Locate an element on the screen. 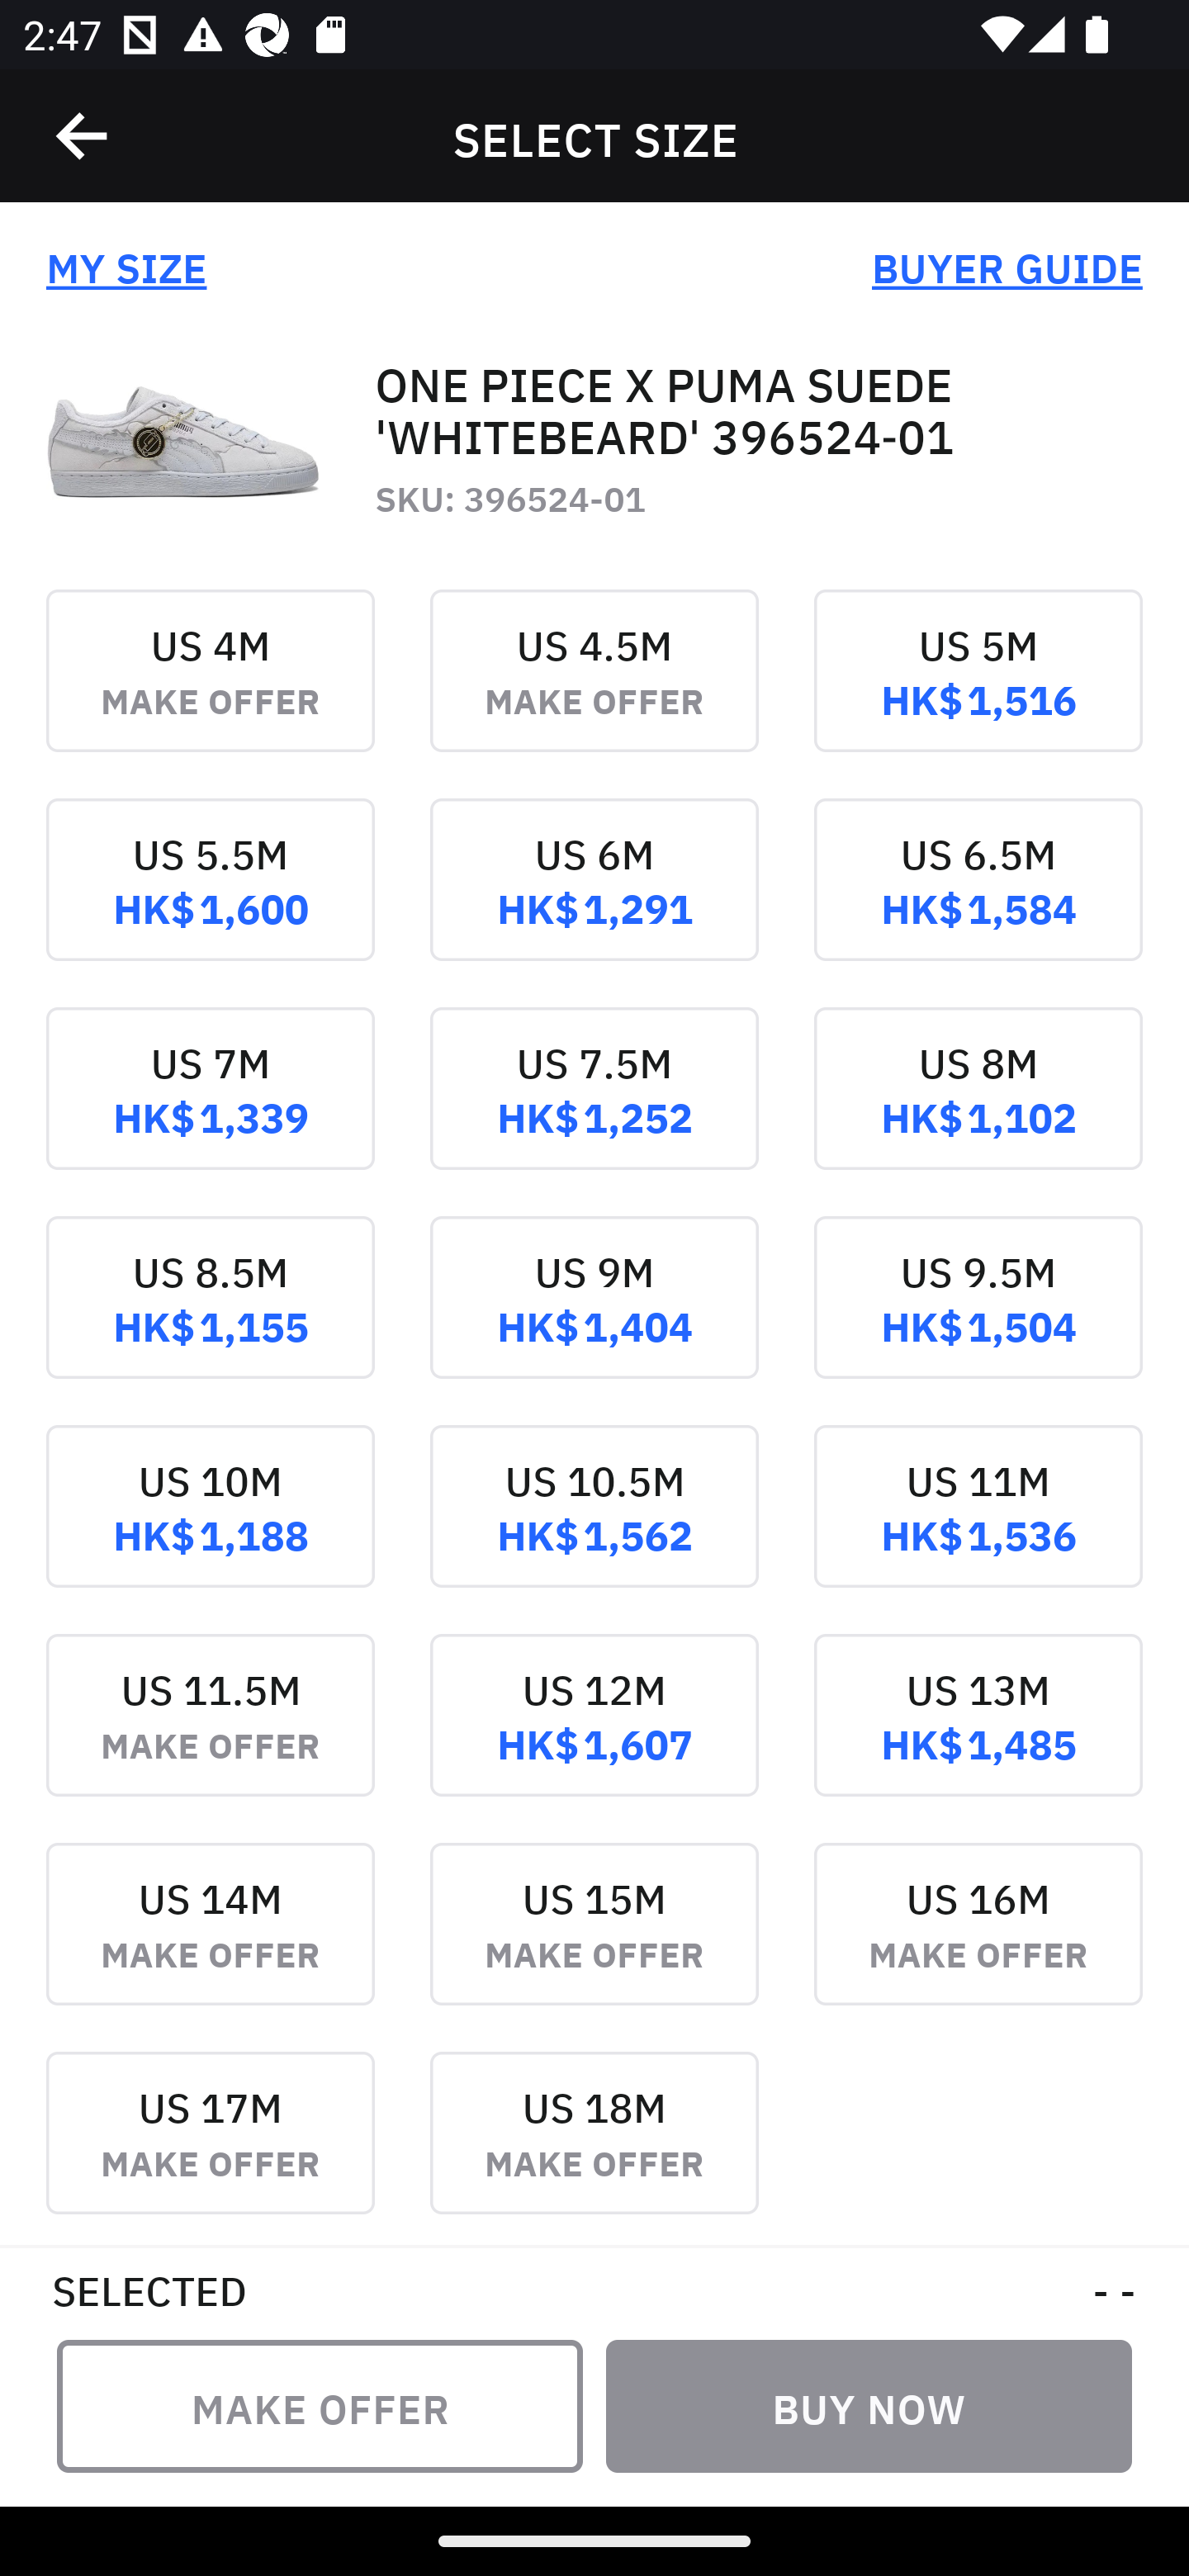  US 9M HK$ 1,404 is located at coordinates (594, 1319).